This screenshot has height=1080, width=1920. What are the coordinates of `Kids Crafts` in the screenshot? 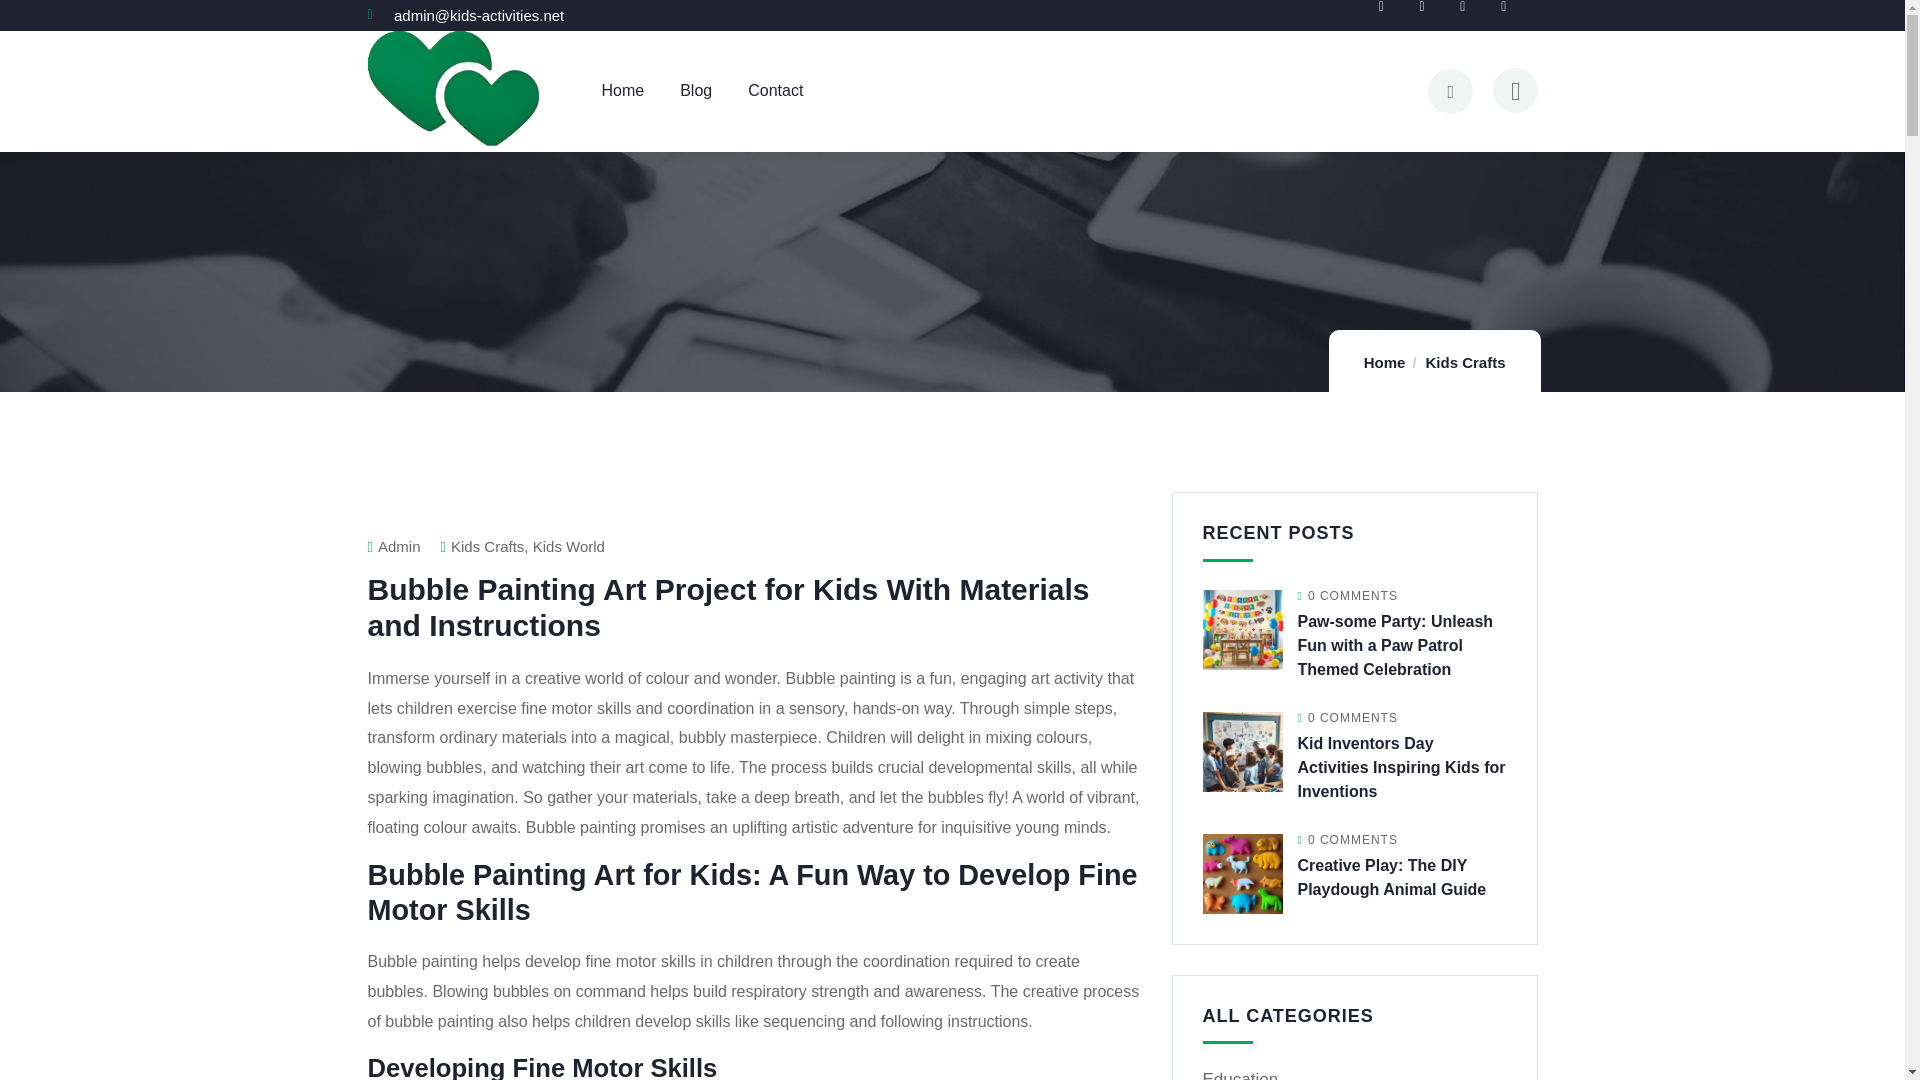 It's located at (1464, 362).